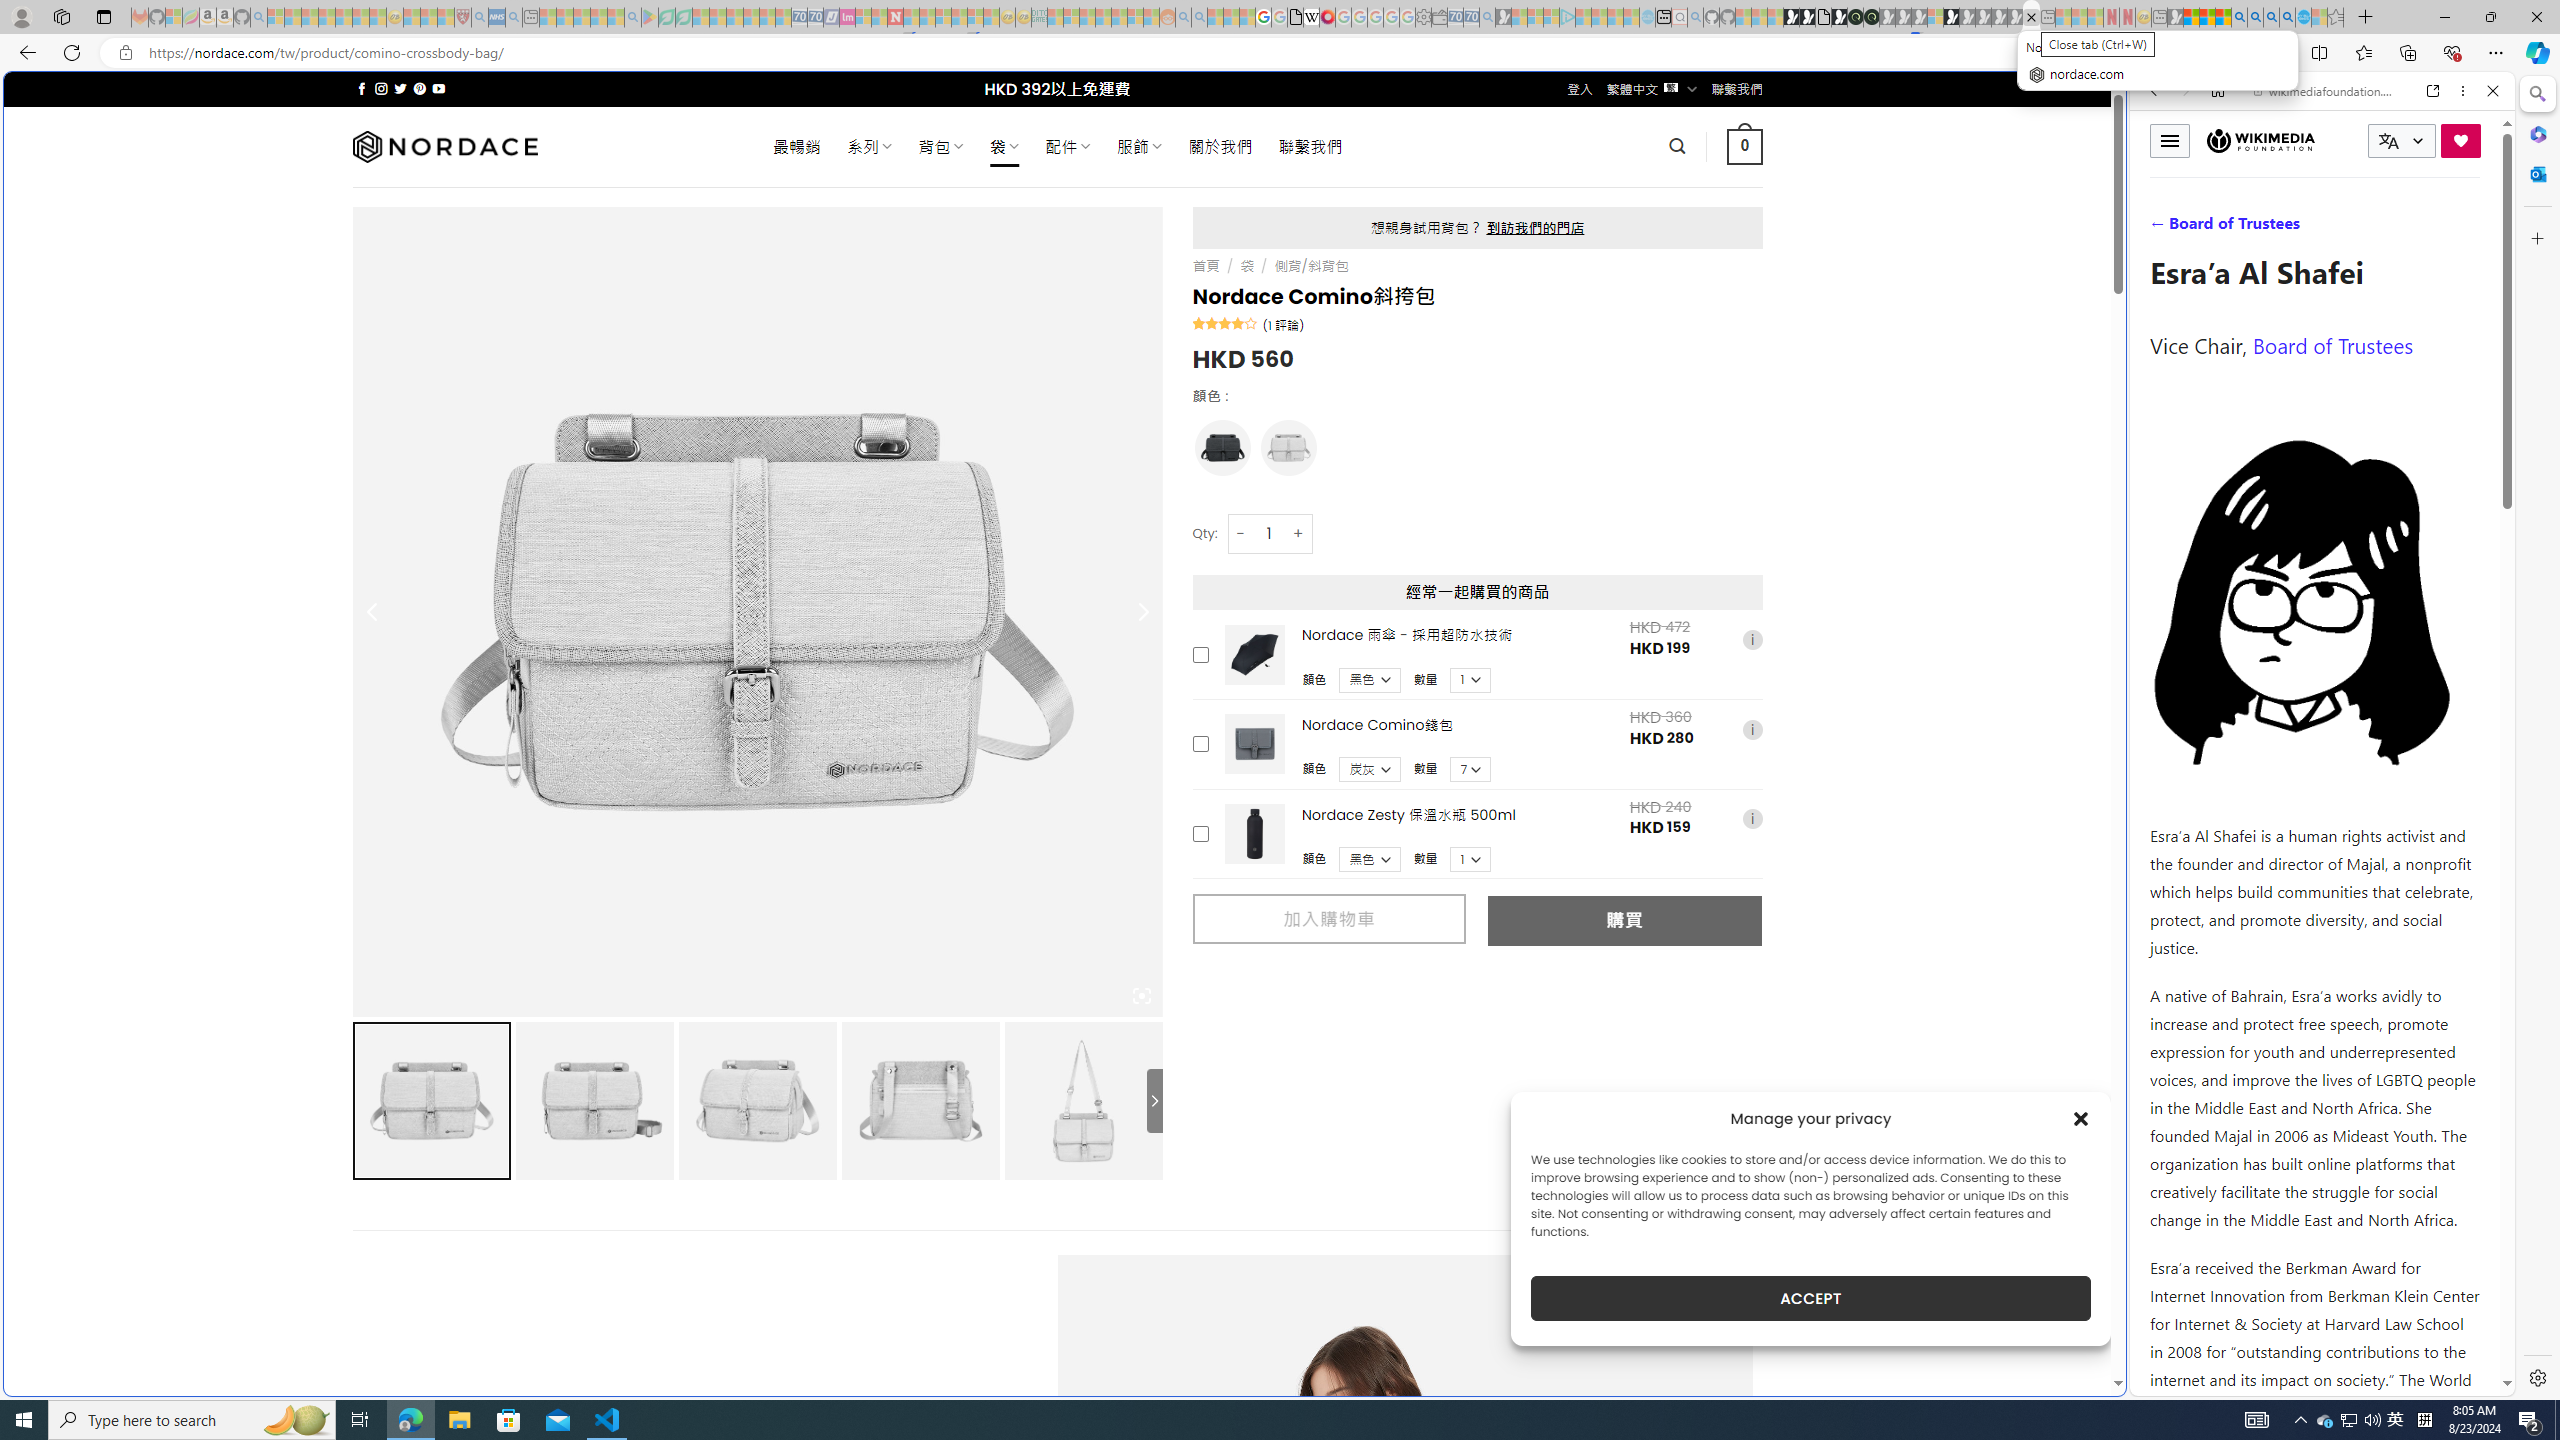 The width and height of the screenshot is (2560, 1440). What do you see at coordinates (1280, 684) in the screenshot?
I see `World - MSN` at bounding box center [1280, 684].